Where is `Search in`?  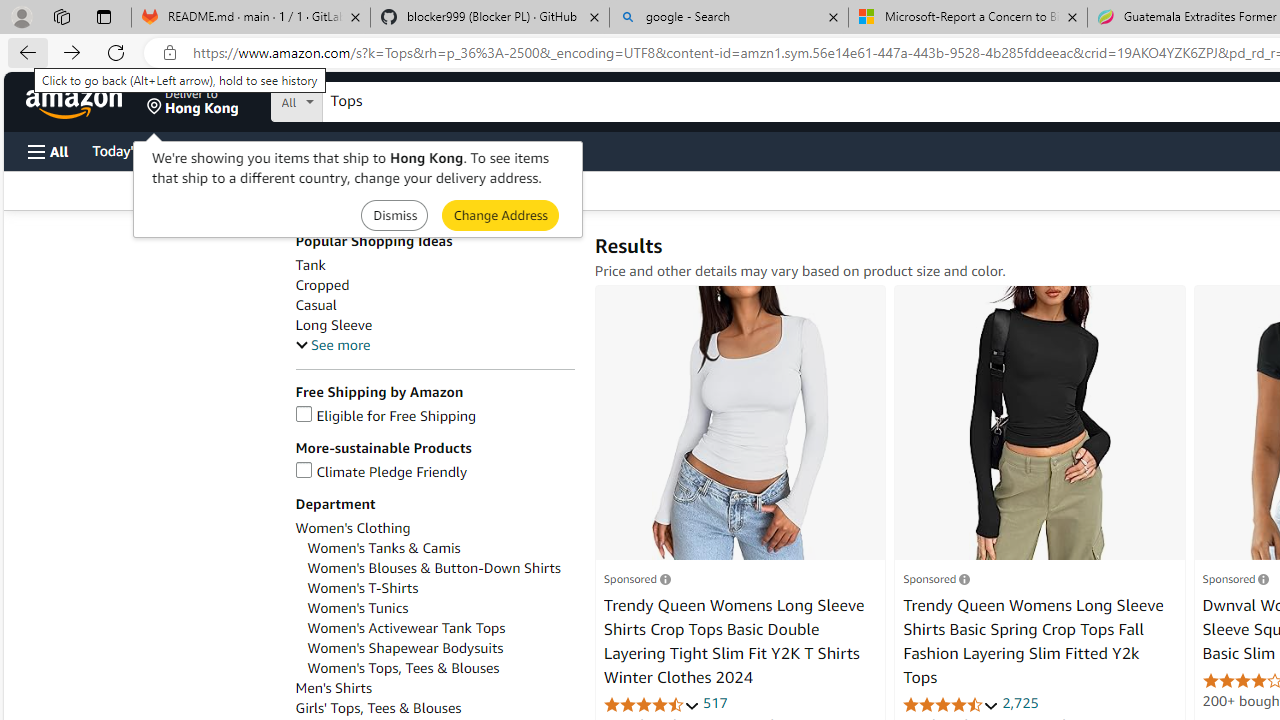
Search in is located at coordinates (371, 99).